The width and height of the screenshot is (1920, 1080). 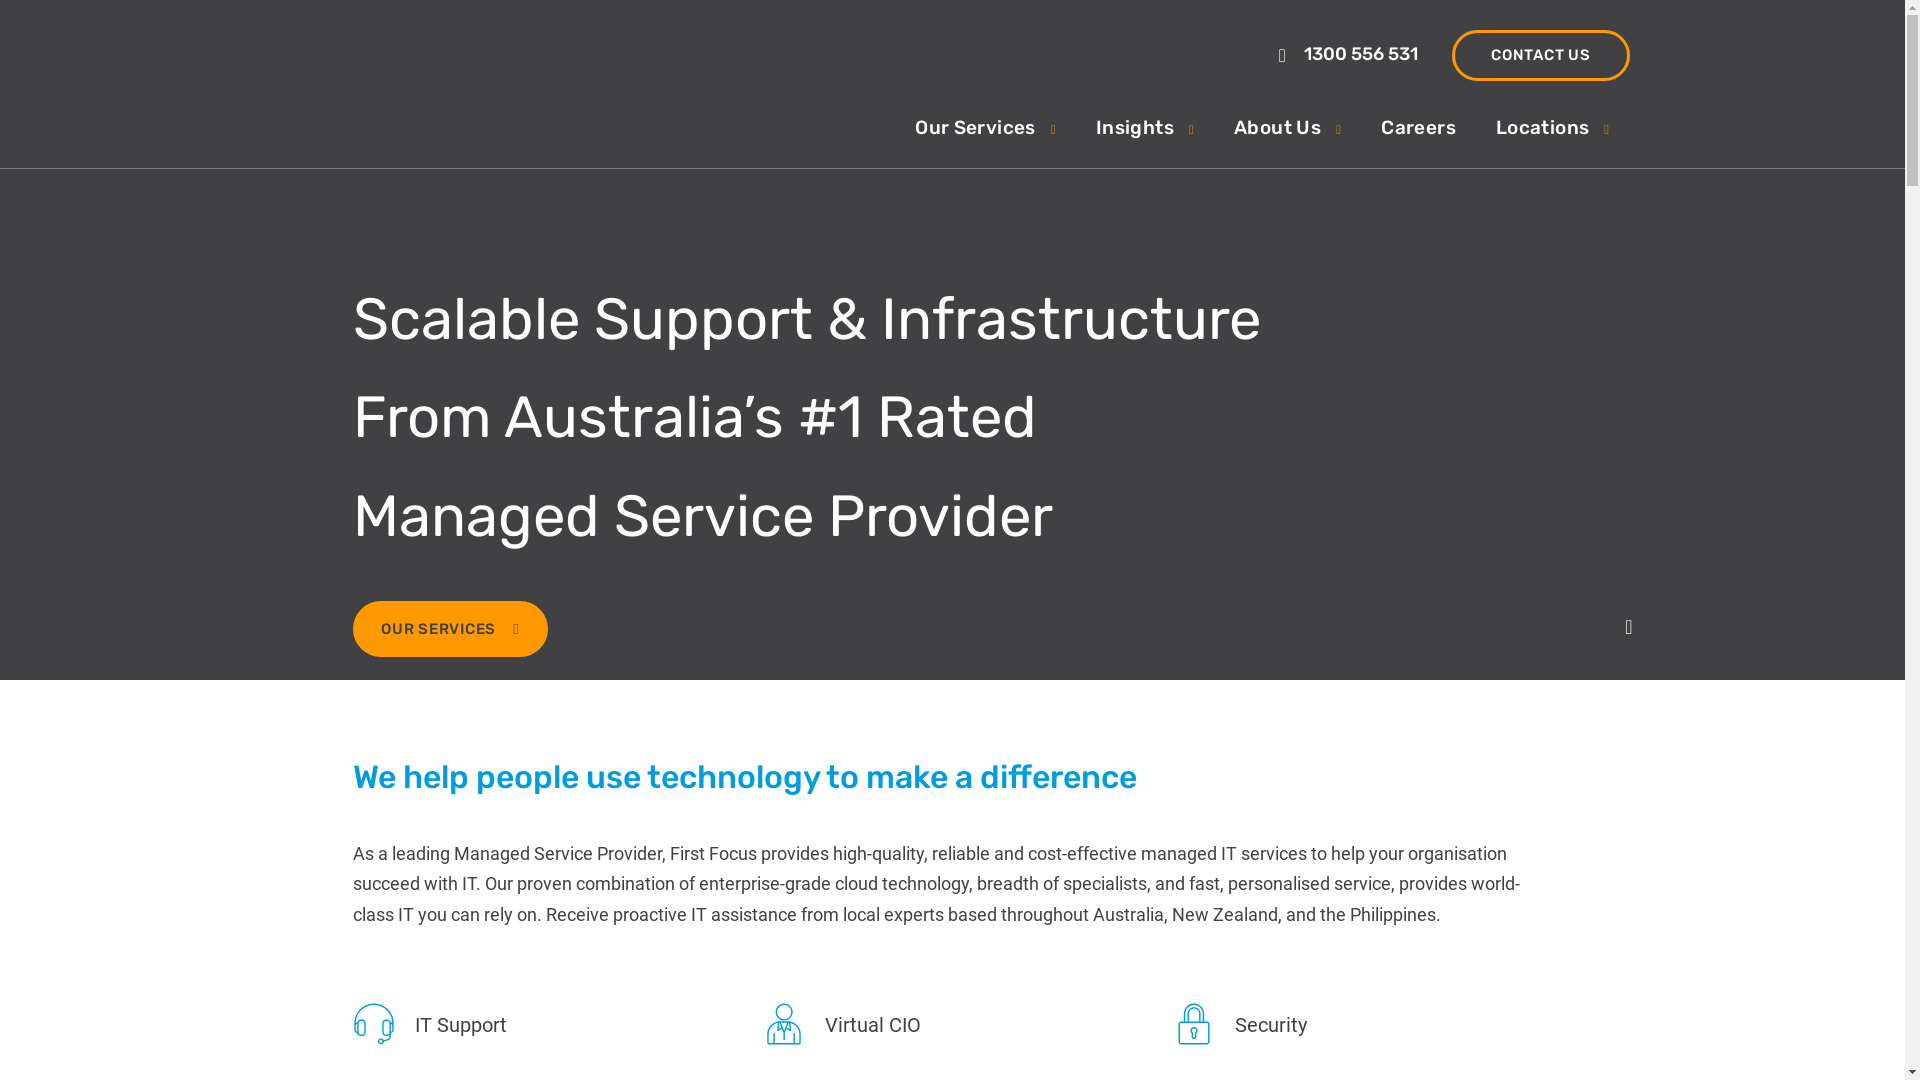 I want to click on IT Support, so click(x=429, y=1025).